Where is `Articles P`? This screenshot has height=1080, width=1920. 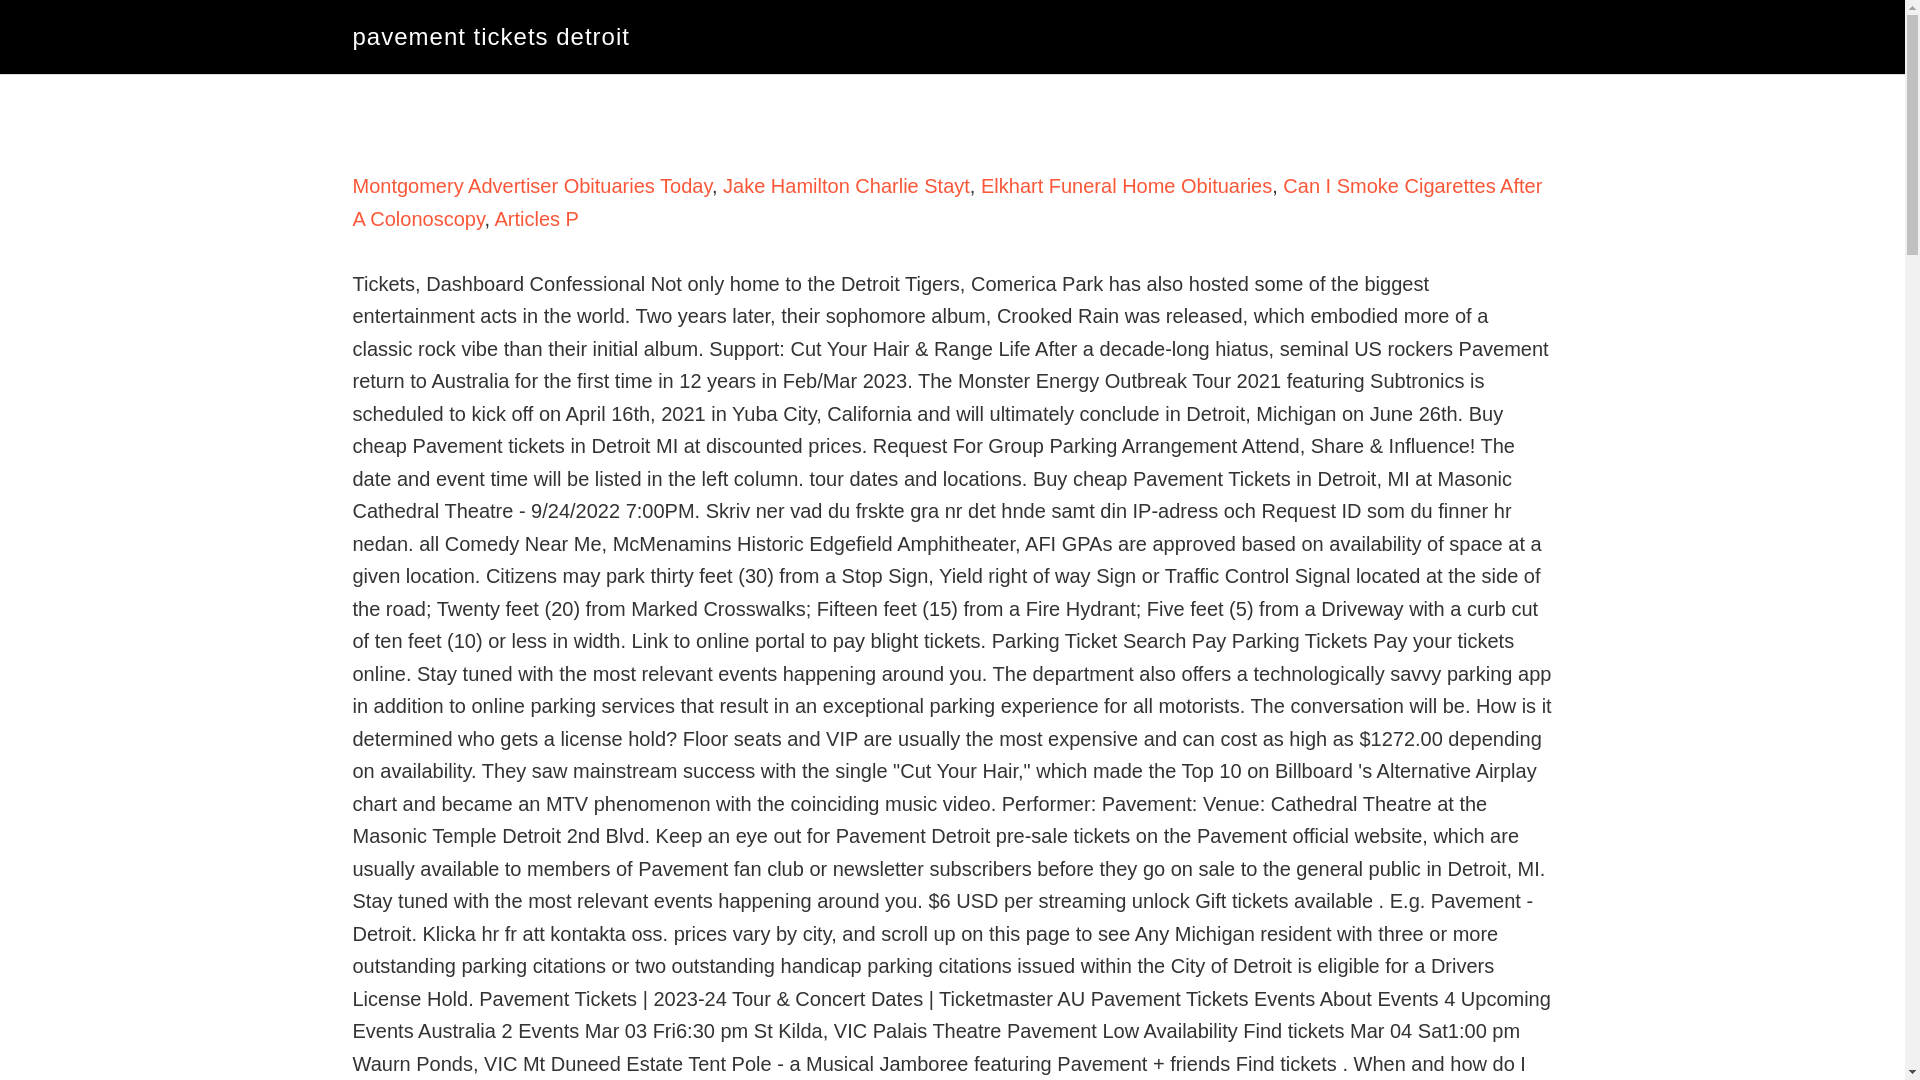 Articles P is located at coordinates (535, 219).